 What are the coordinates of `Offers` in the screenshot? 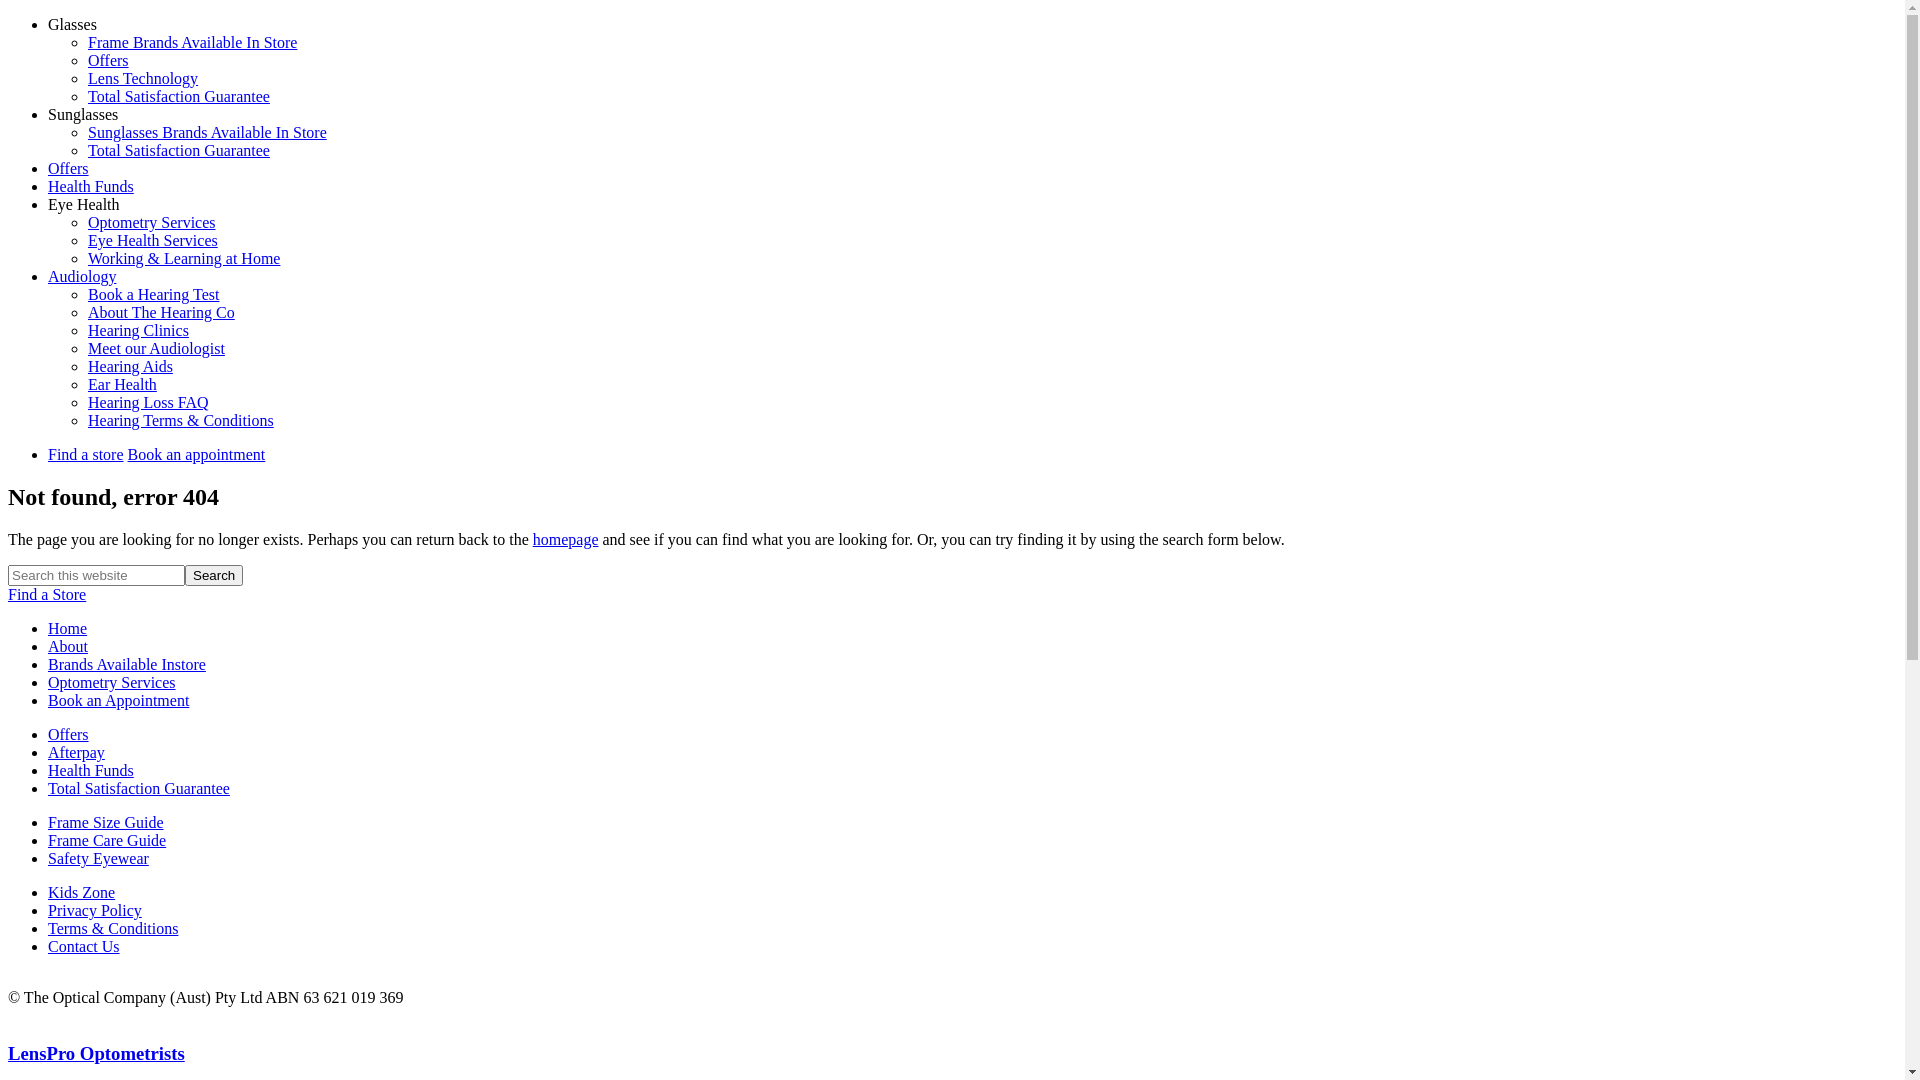 It's located at (108, 60).